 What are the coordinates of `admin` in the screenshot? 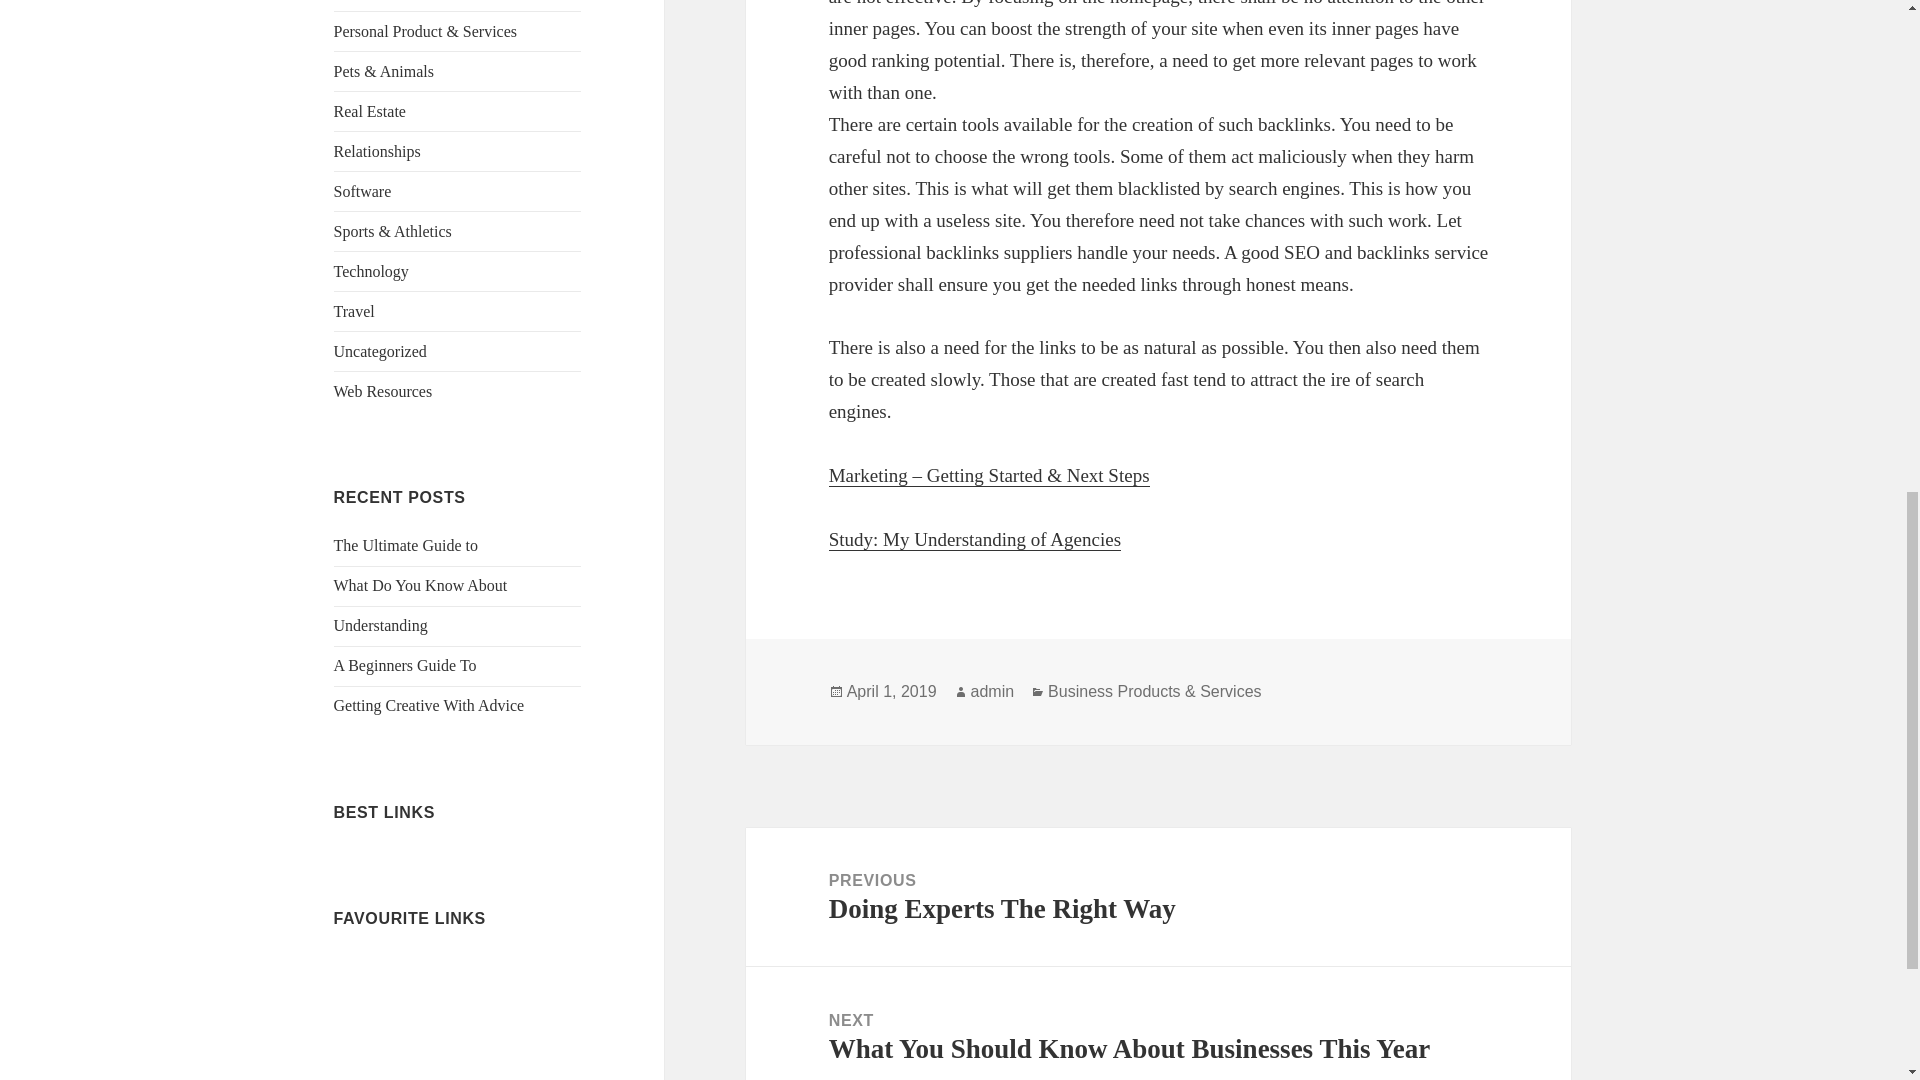 It's located at (993, 691).